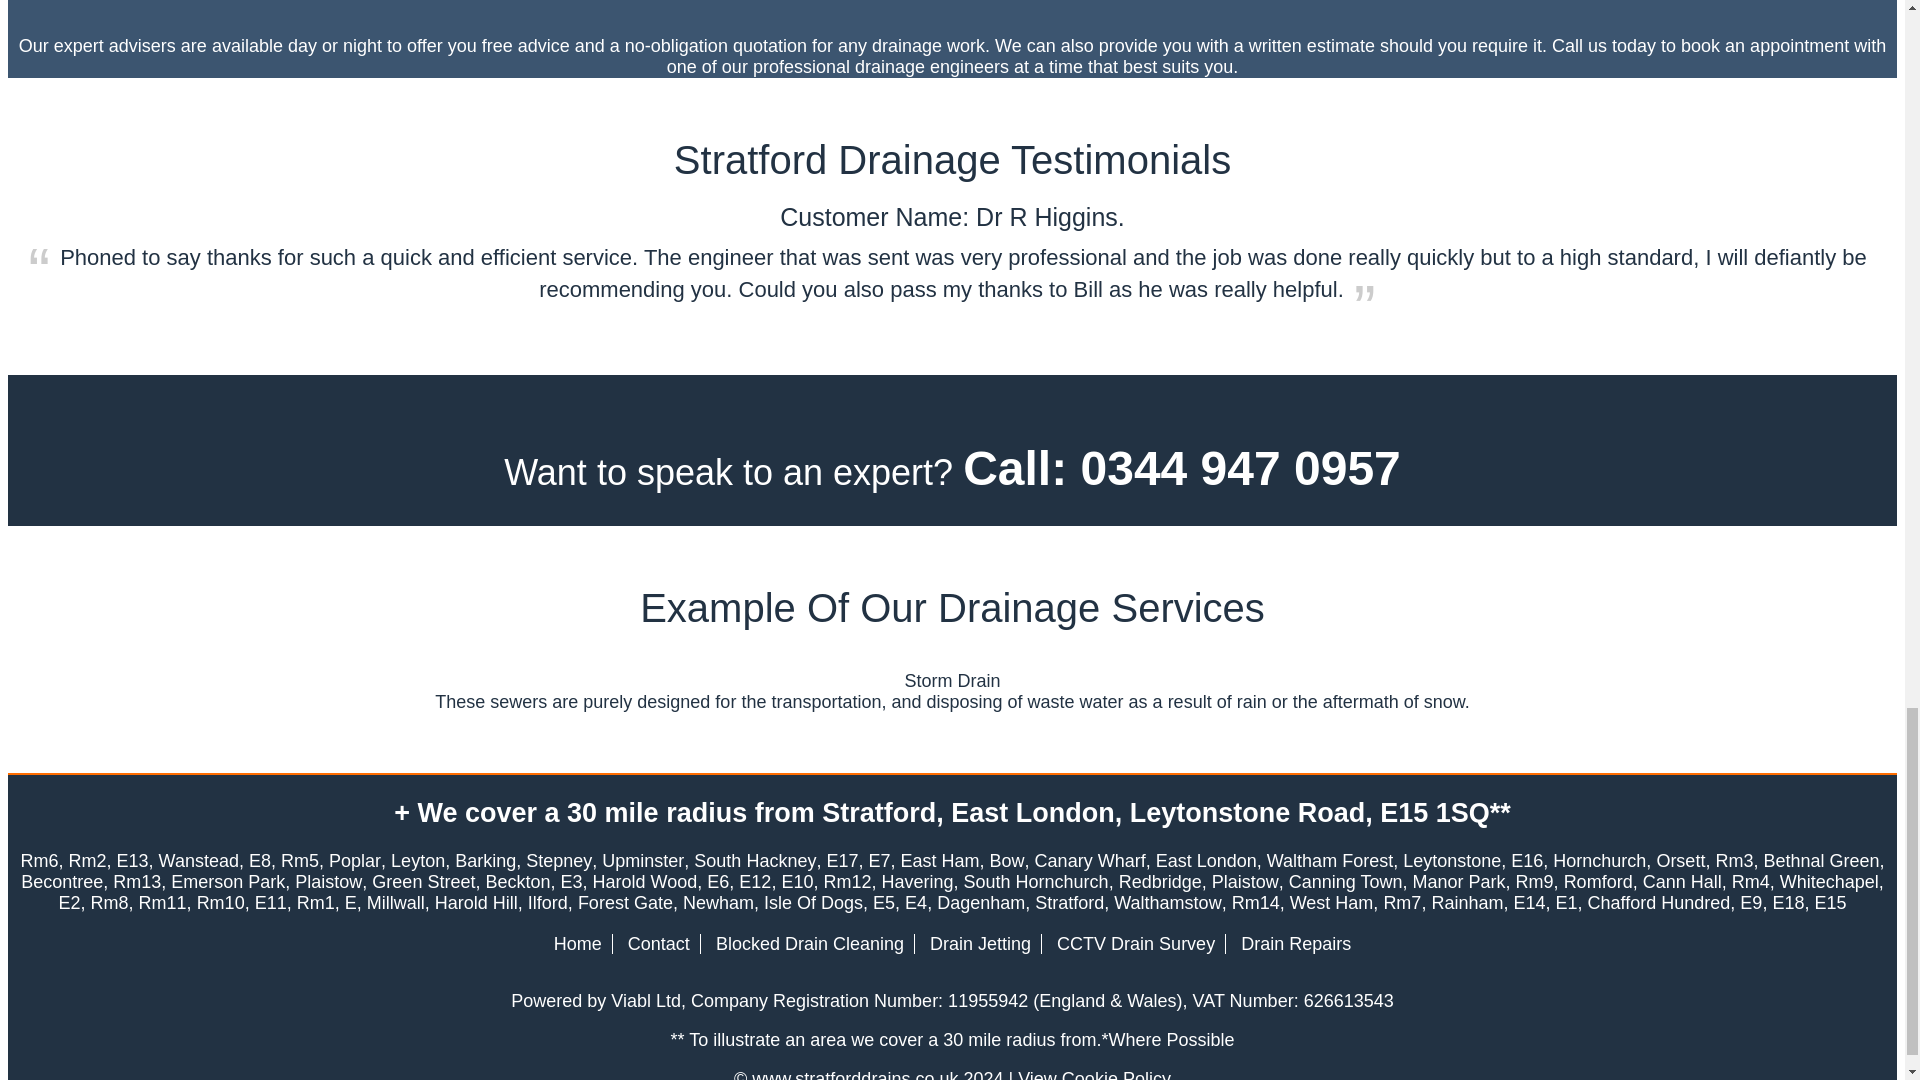 The image size is (1920, 1080). Describe the element at coordinates (658, 944) in the screenshot. I see `Contact Us` at that location.